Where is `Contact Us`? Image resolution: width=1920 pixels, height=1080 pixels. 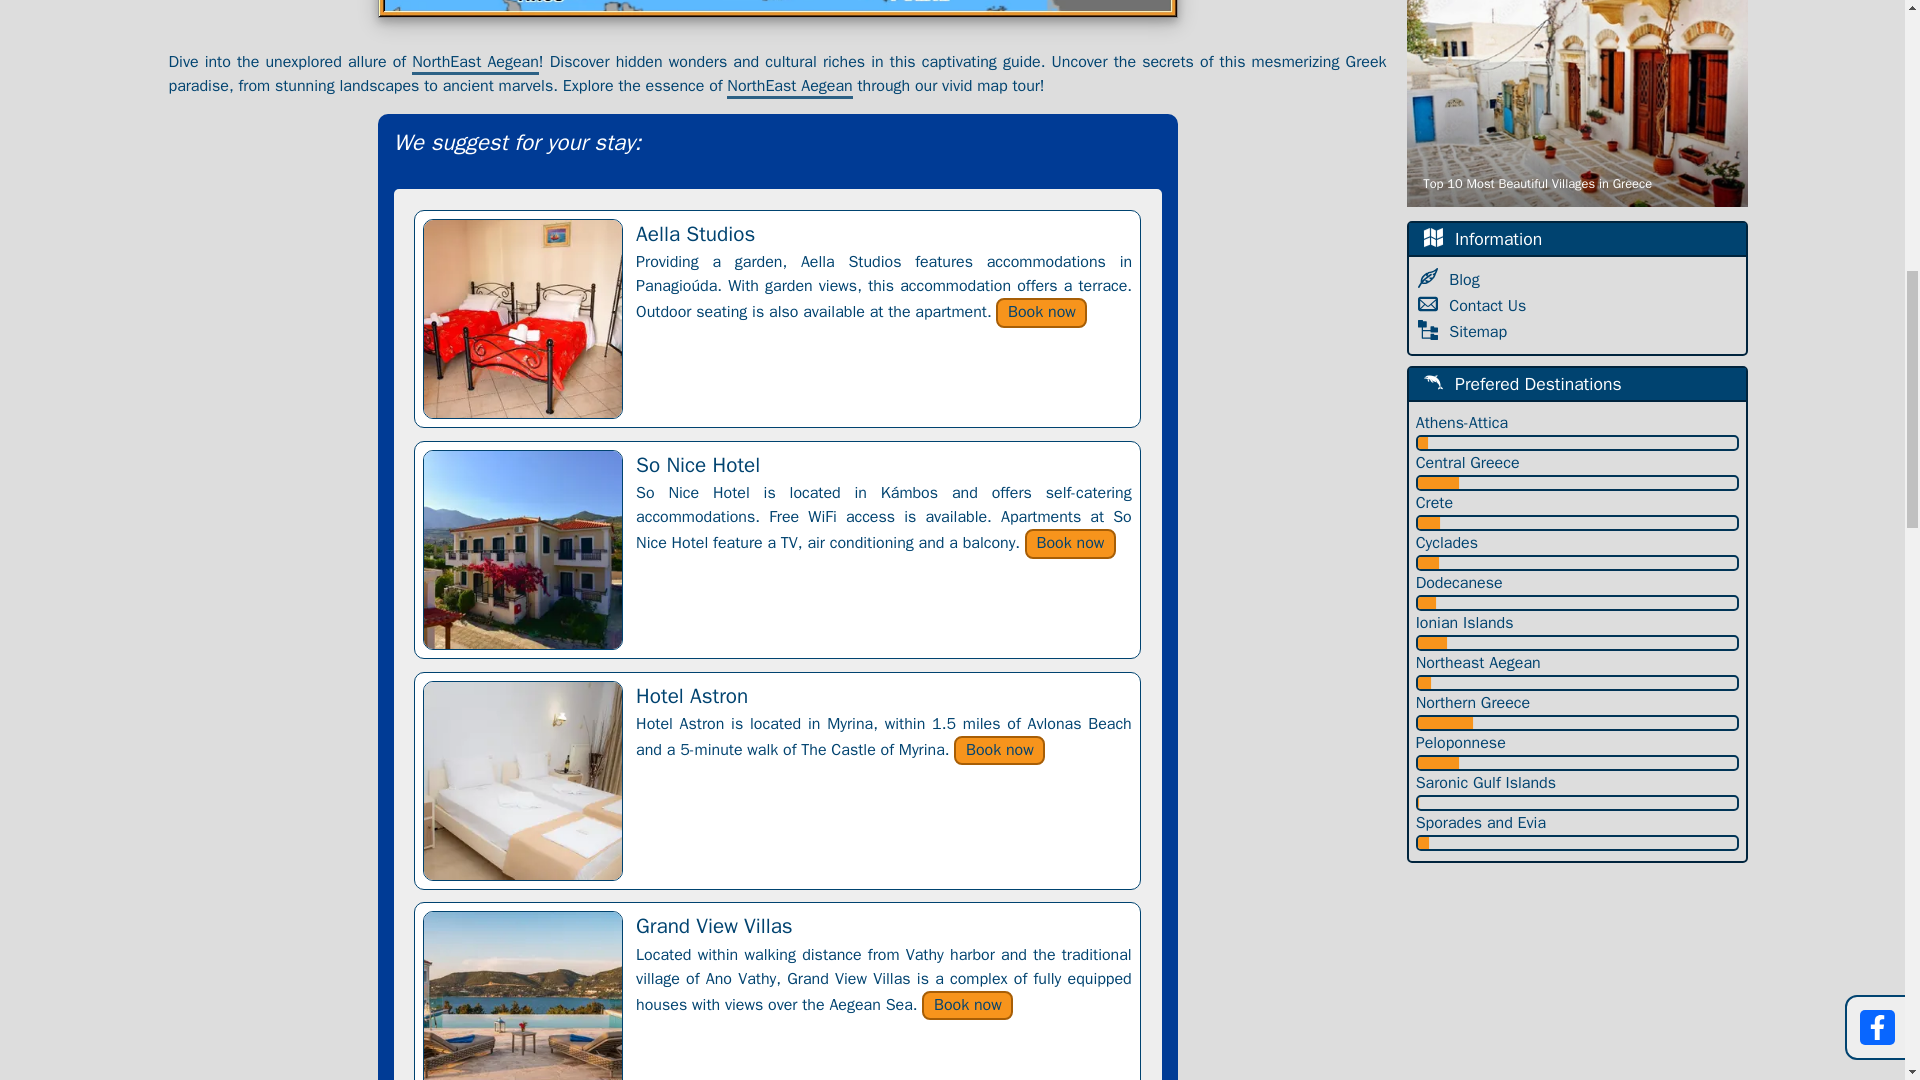
Contact Us is located at coordinates (1490, 306).